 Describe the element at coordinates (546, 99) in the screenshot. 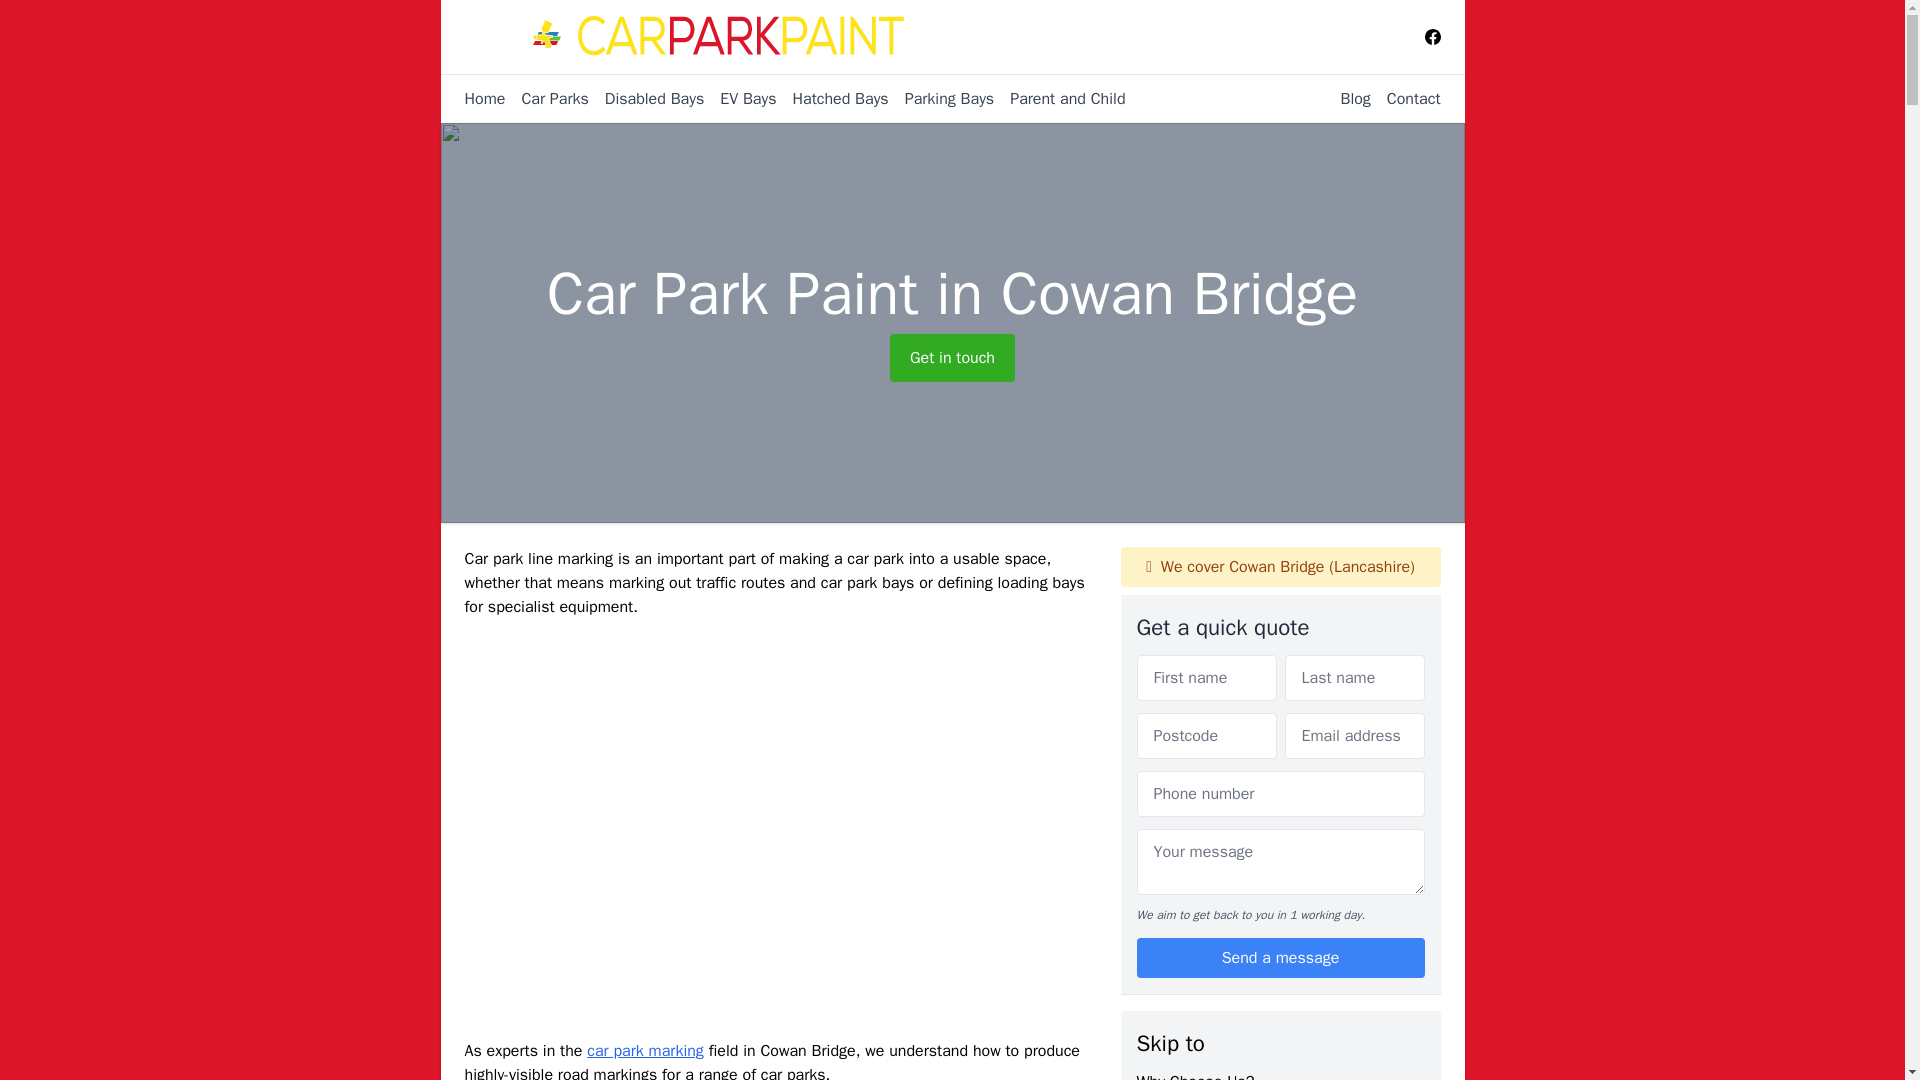

I see `Car Parks` at that location.